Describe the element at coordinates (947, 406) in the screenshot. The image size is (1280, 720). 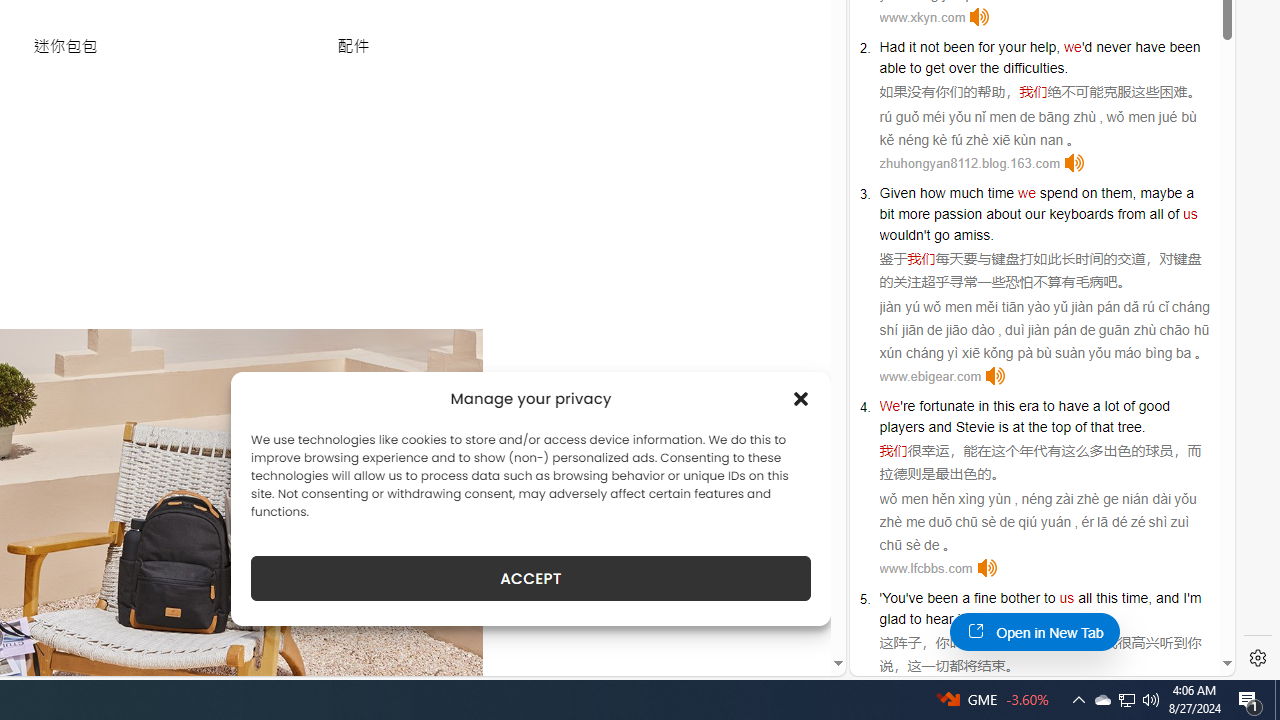
I see `fortunate` at that location.